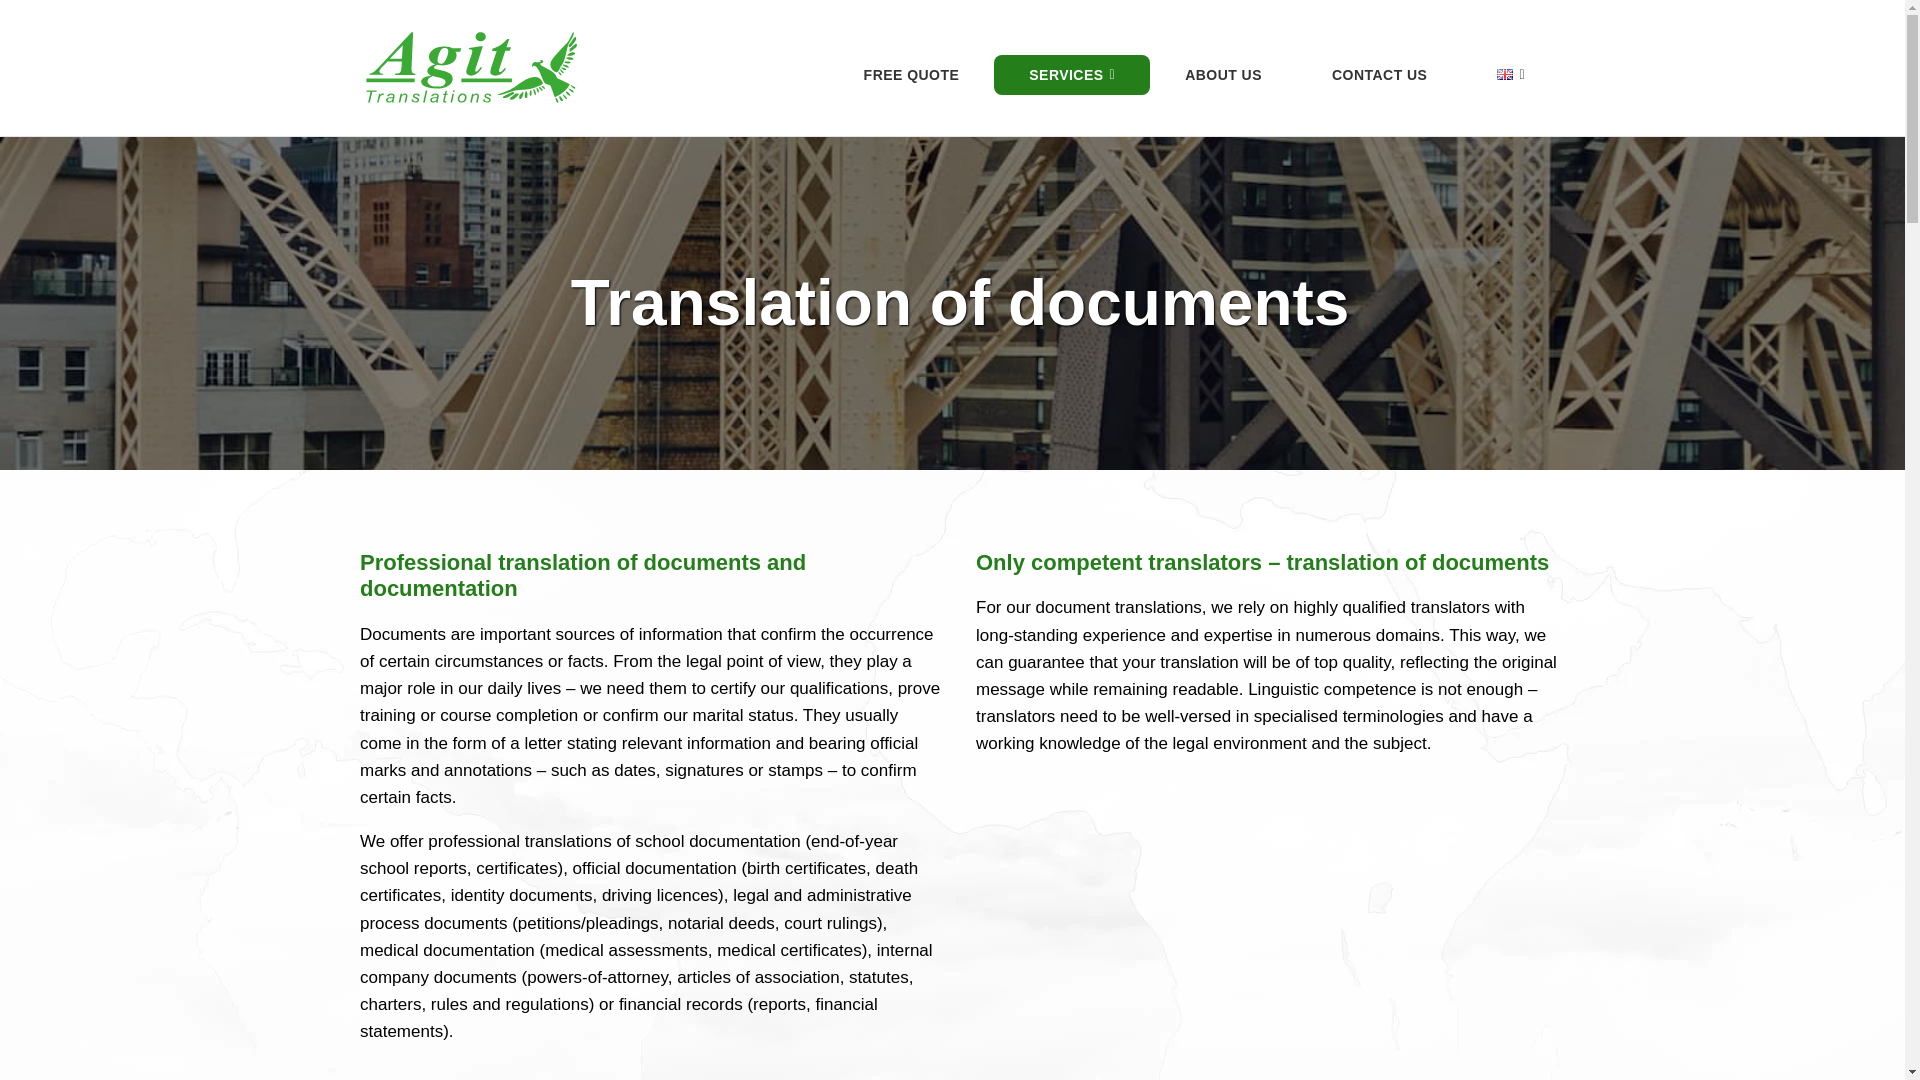  Describe the element at coordinates (912, 74) in the screenshot. I see `FREE QUOTE` at that location.